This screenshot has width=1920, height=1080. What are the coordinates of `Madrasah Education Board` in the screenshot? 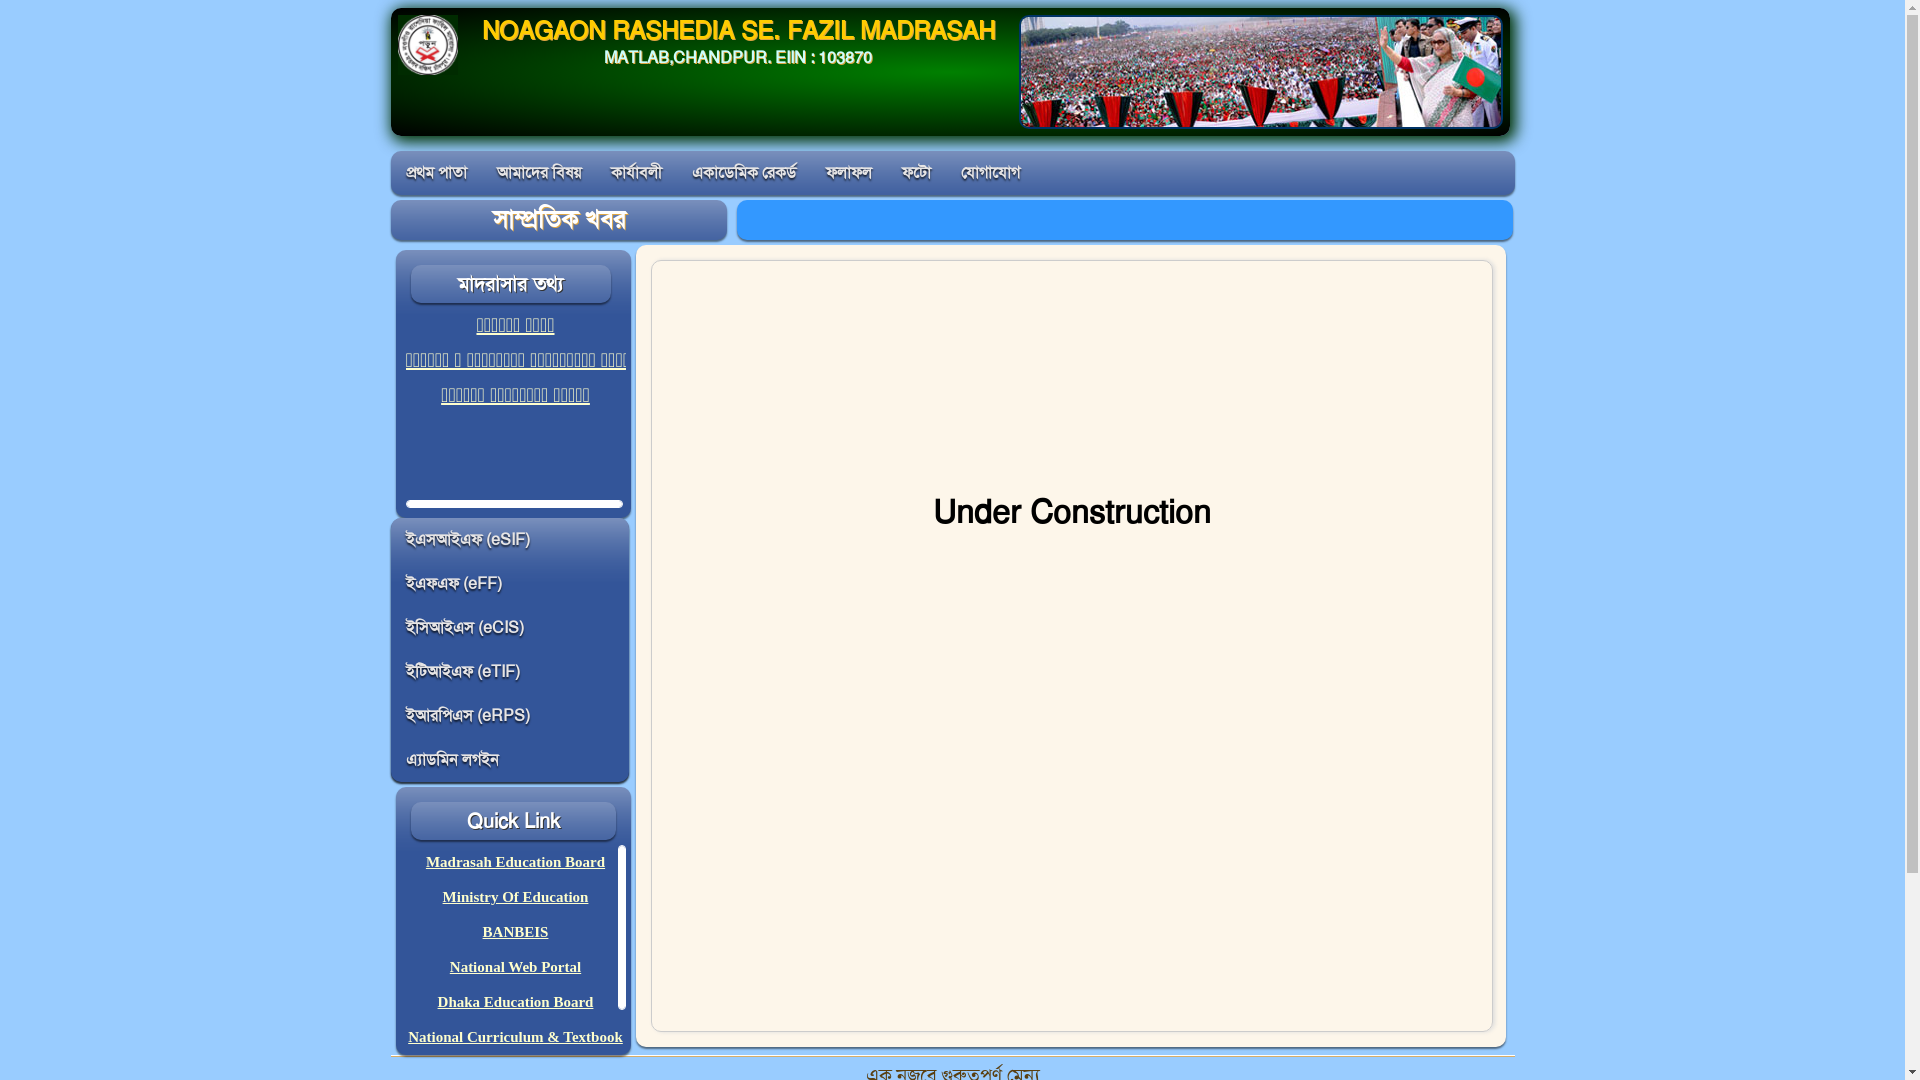 It's located at (516, 862).